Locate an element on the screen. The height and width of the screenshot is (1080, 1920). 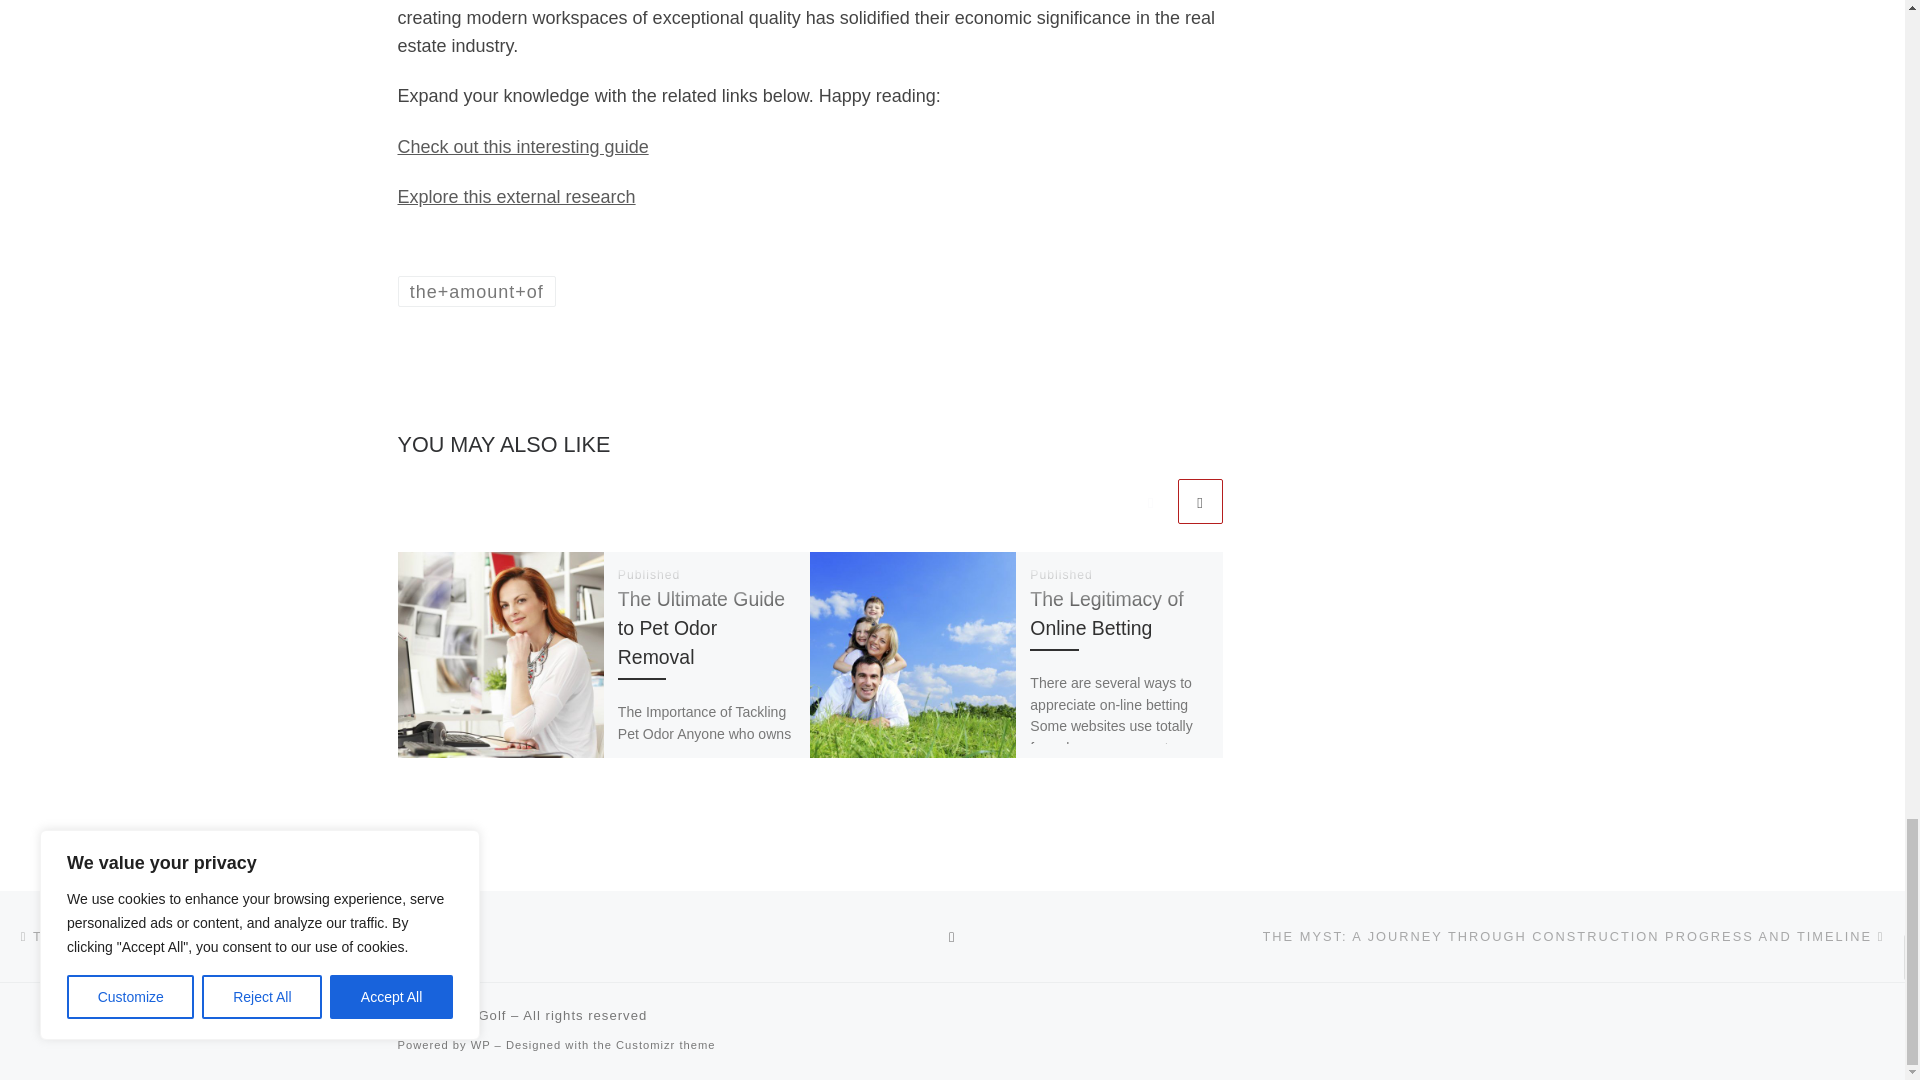
Previous related articles is located at coordinates (1150, 501).